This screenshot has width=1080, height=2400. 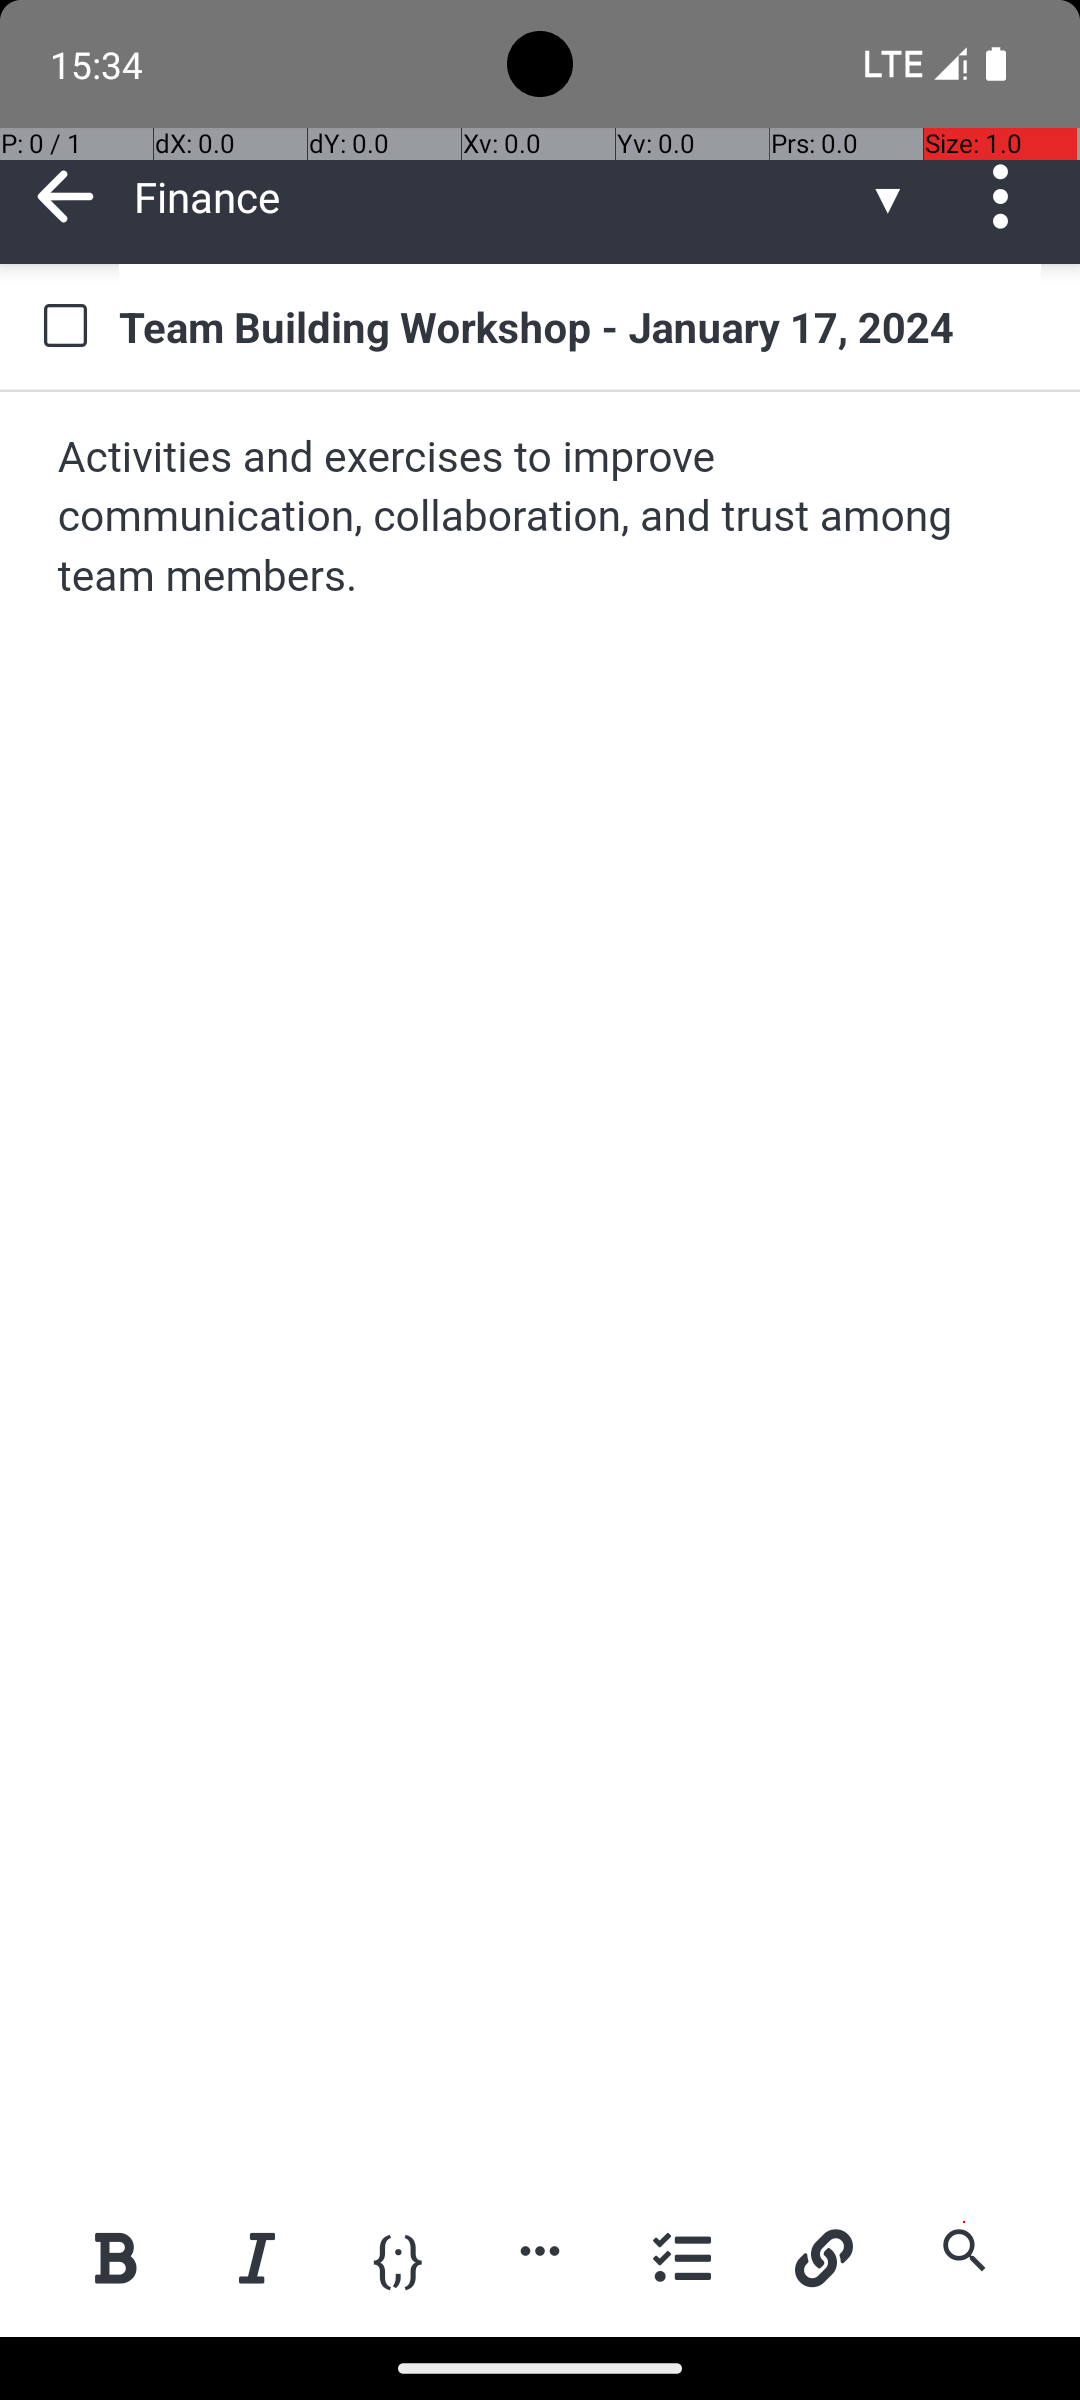 I want to click on Team Building Workshop - January 17, 2024, so click(x=580, y=326).